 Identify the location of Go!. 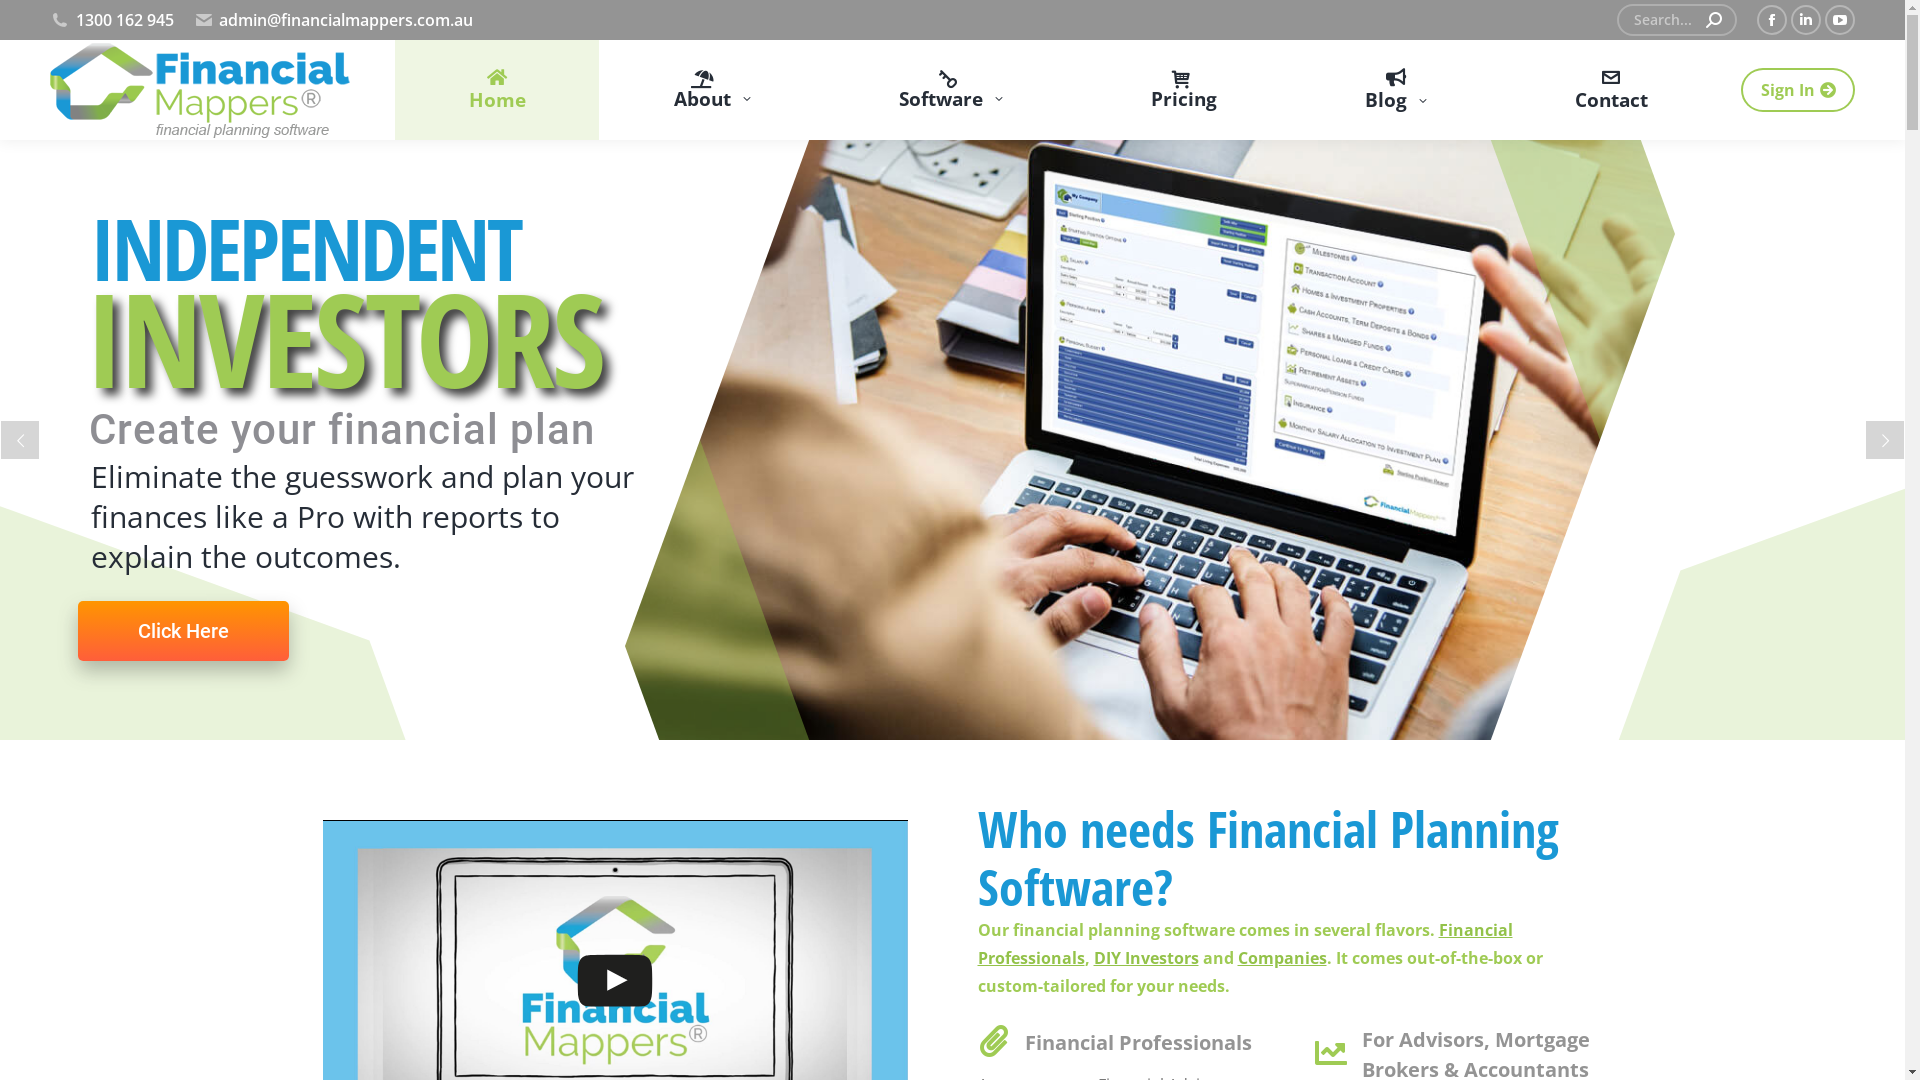
(42, 24).